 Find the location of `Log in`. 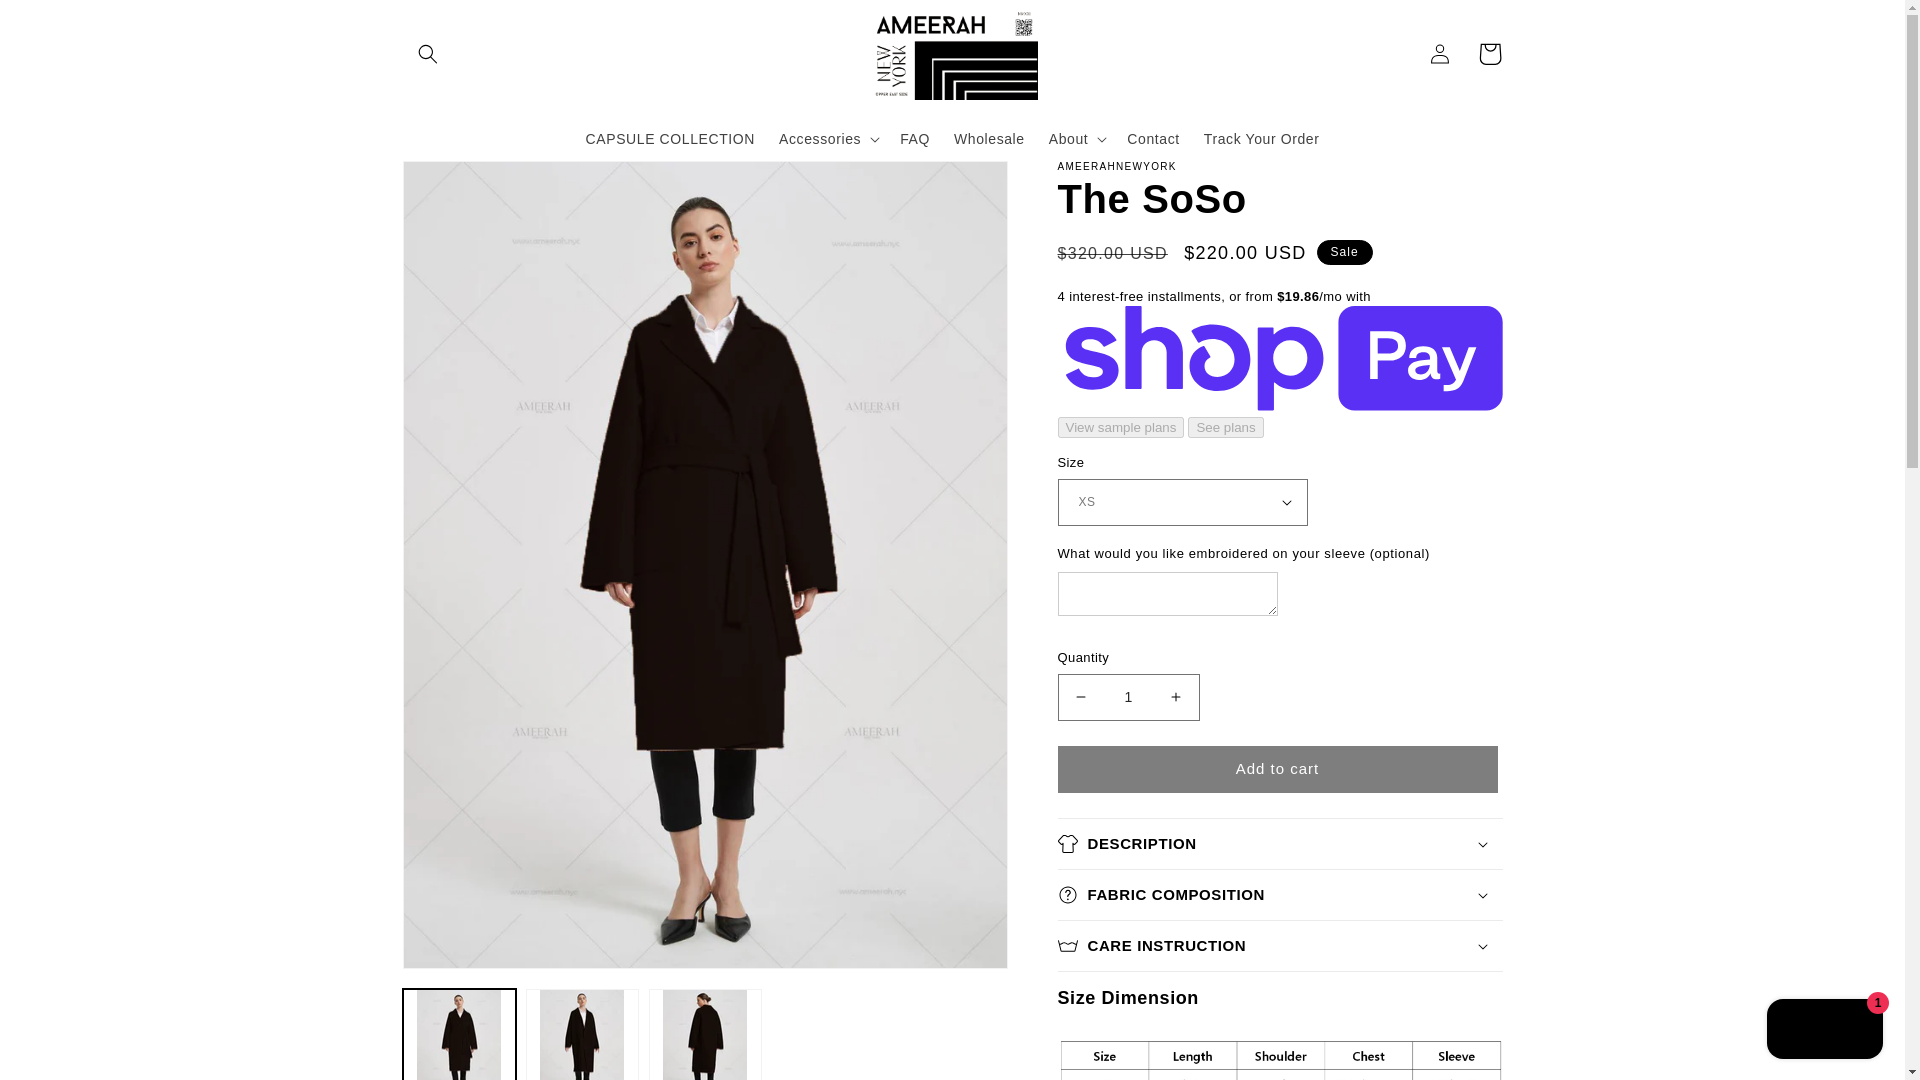

Log in is located at coordinates (1438, 54).